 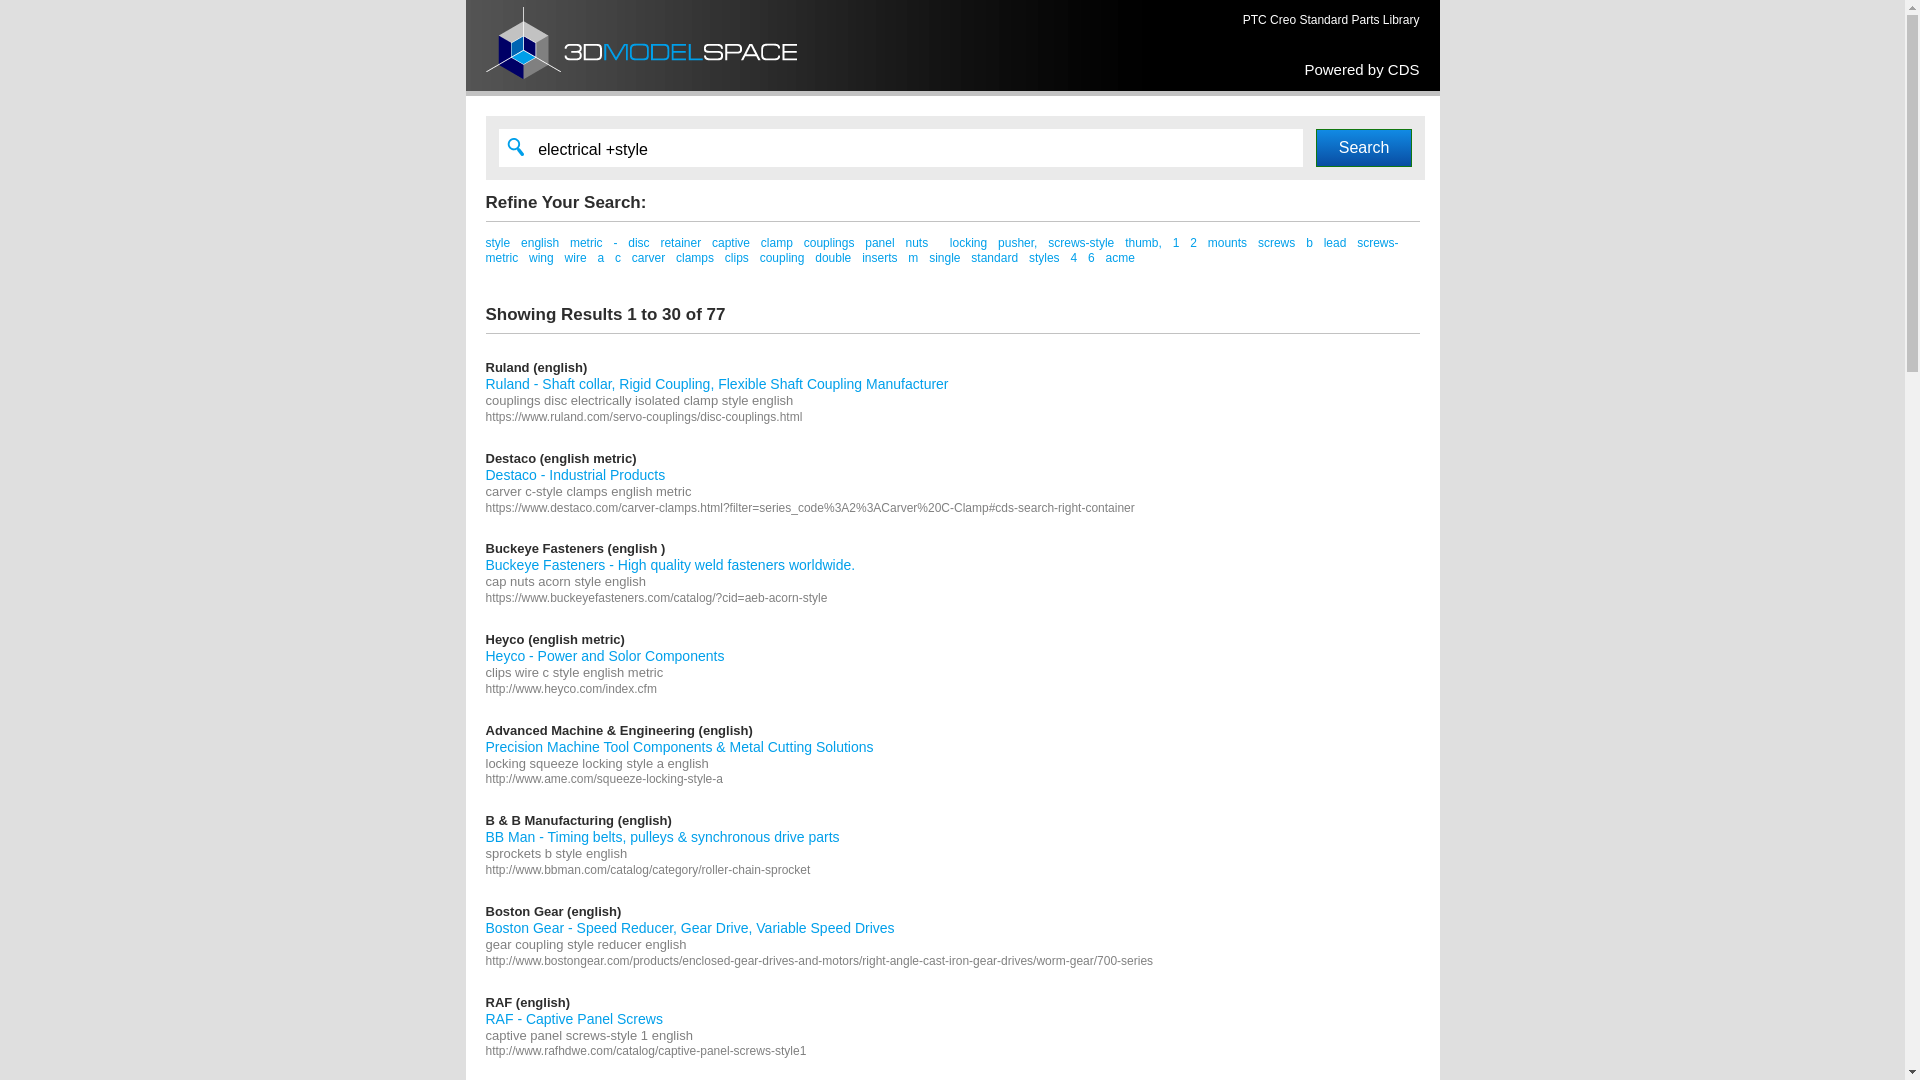 I want to click on screws, so click(x=1276, y=243).